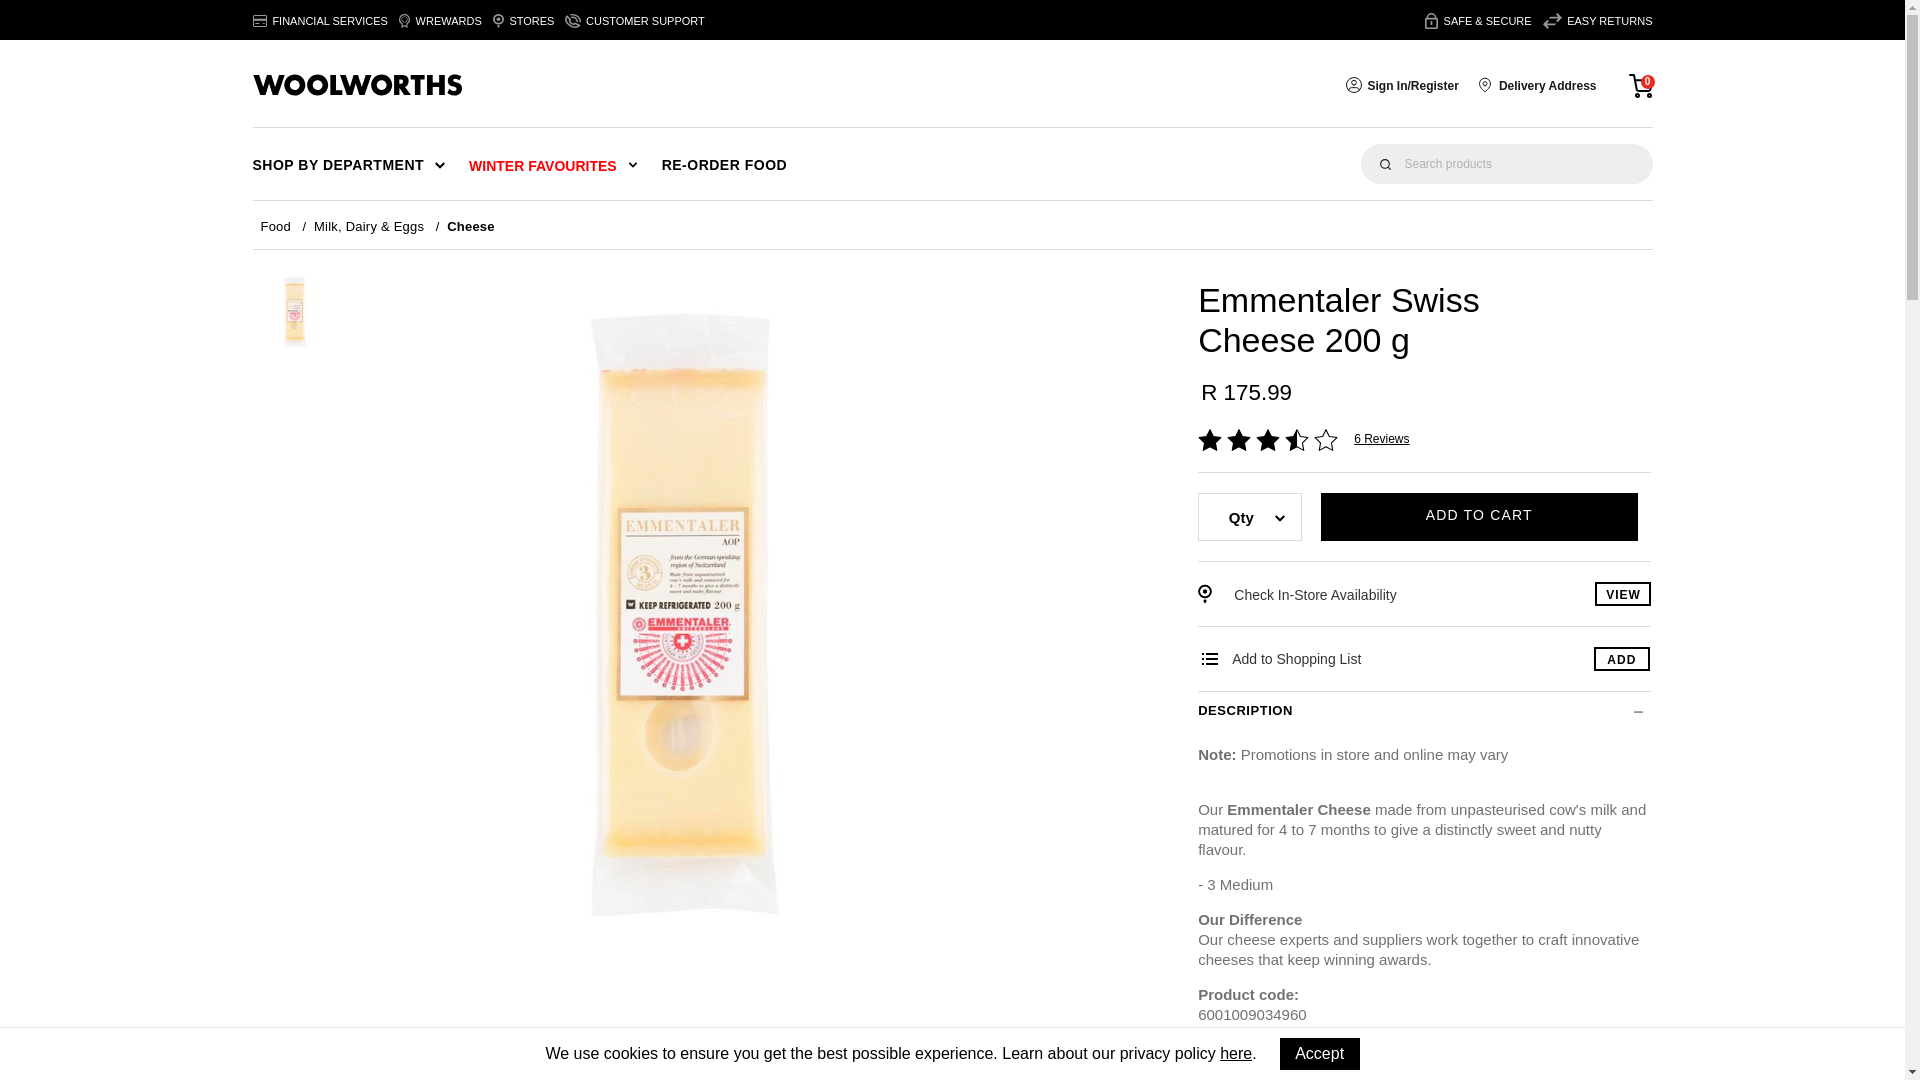  I want to click on Cheese, so click(471, 226).